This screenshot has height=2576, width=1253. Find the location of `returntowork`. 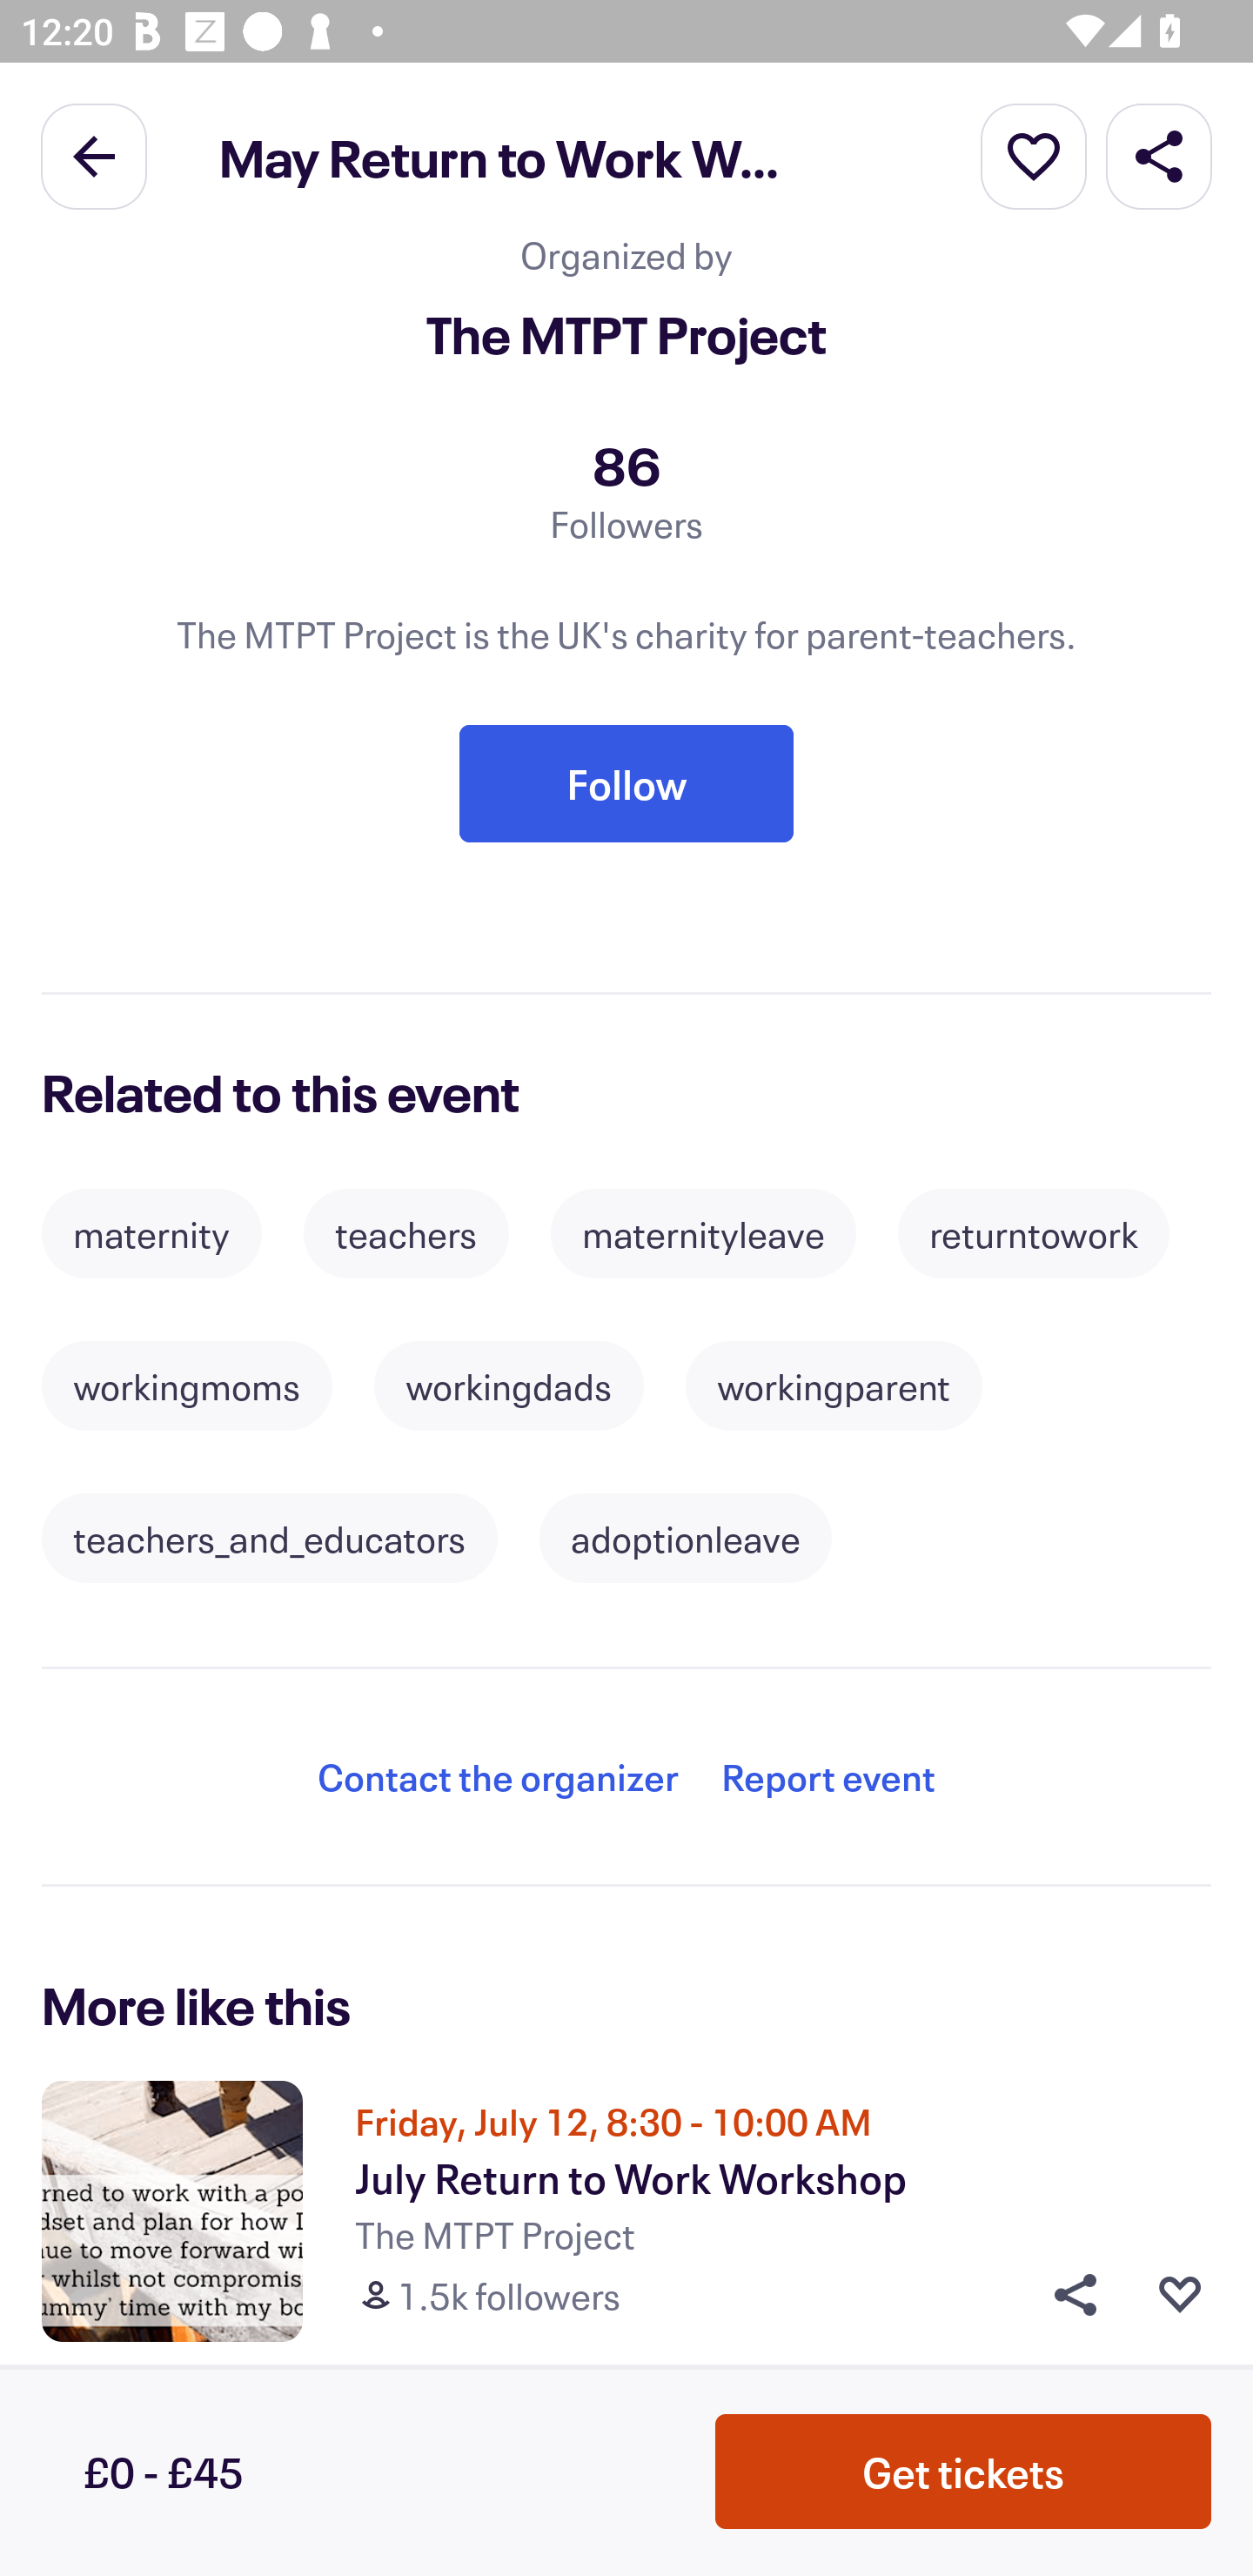

returntowork is located at coordinates (1034, 1233).